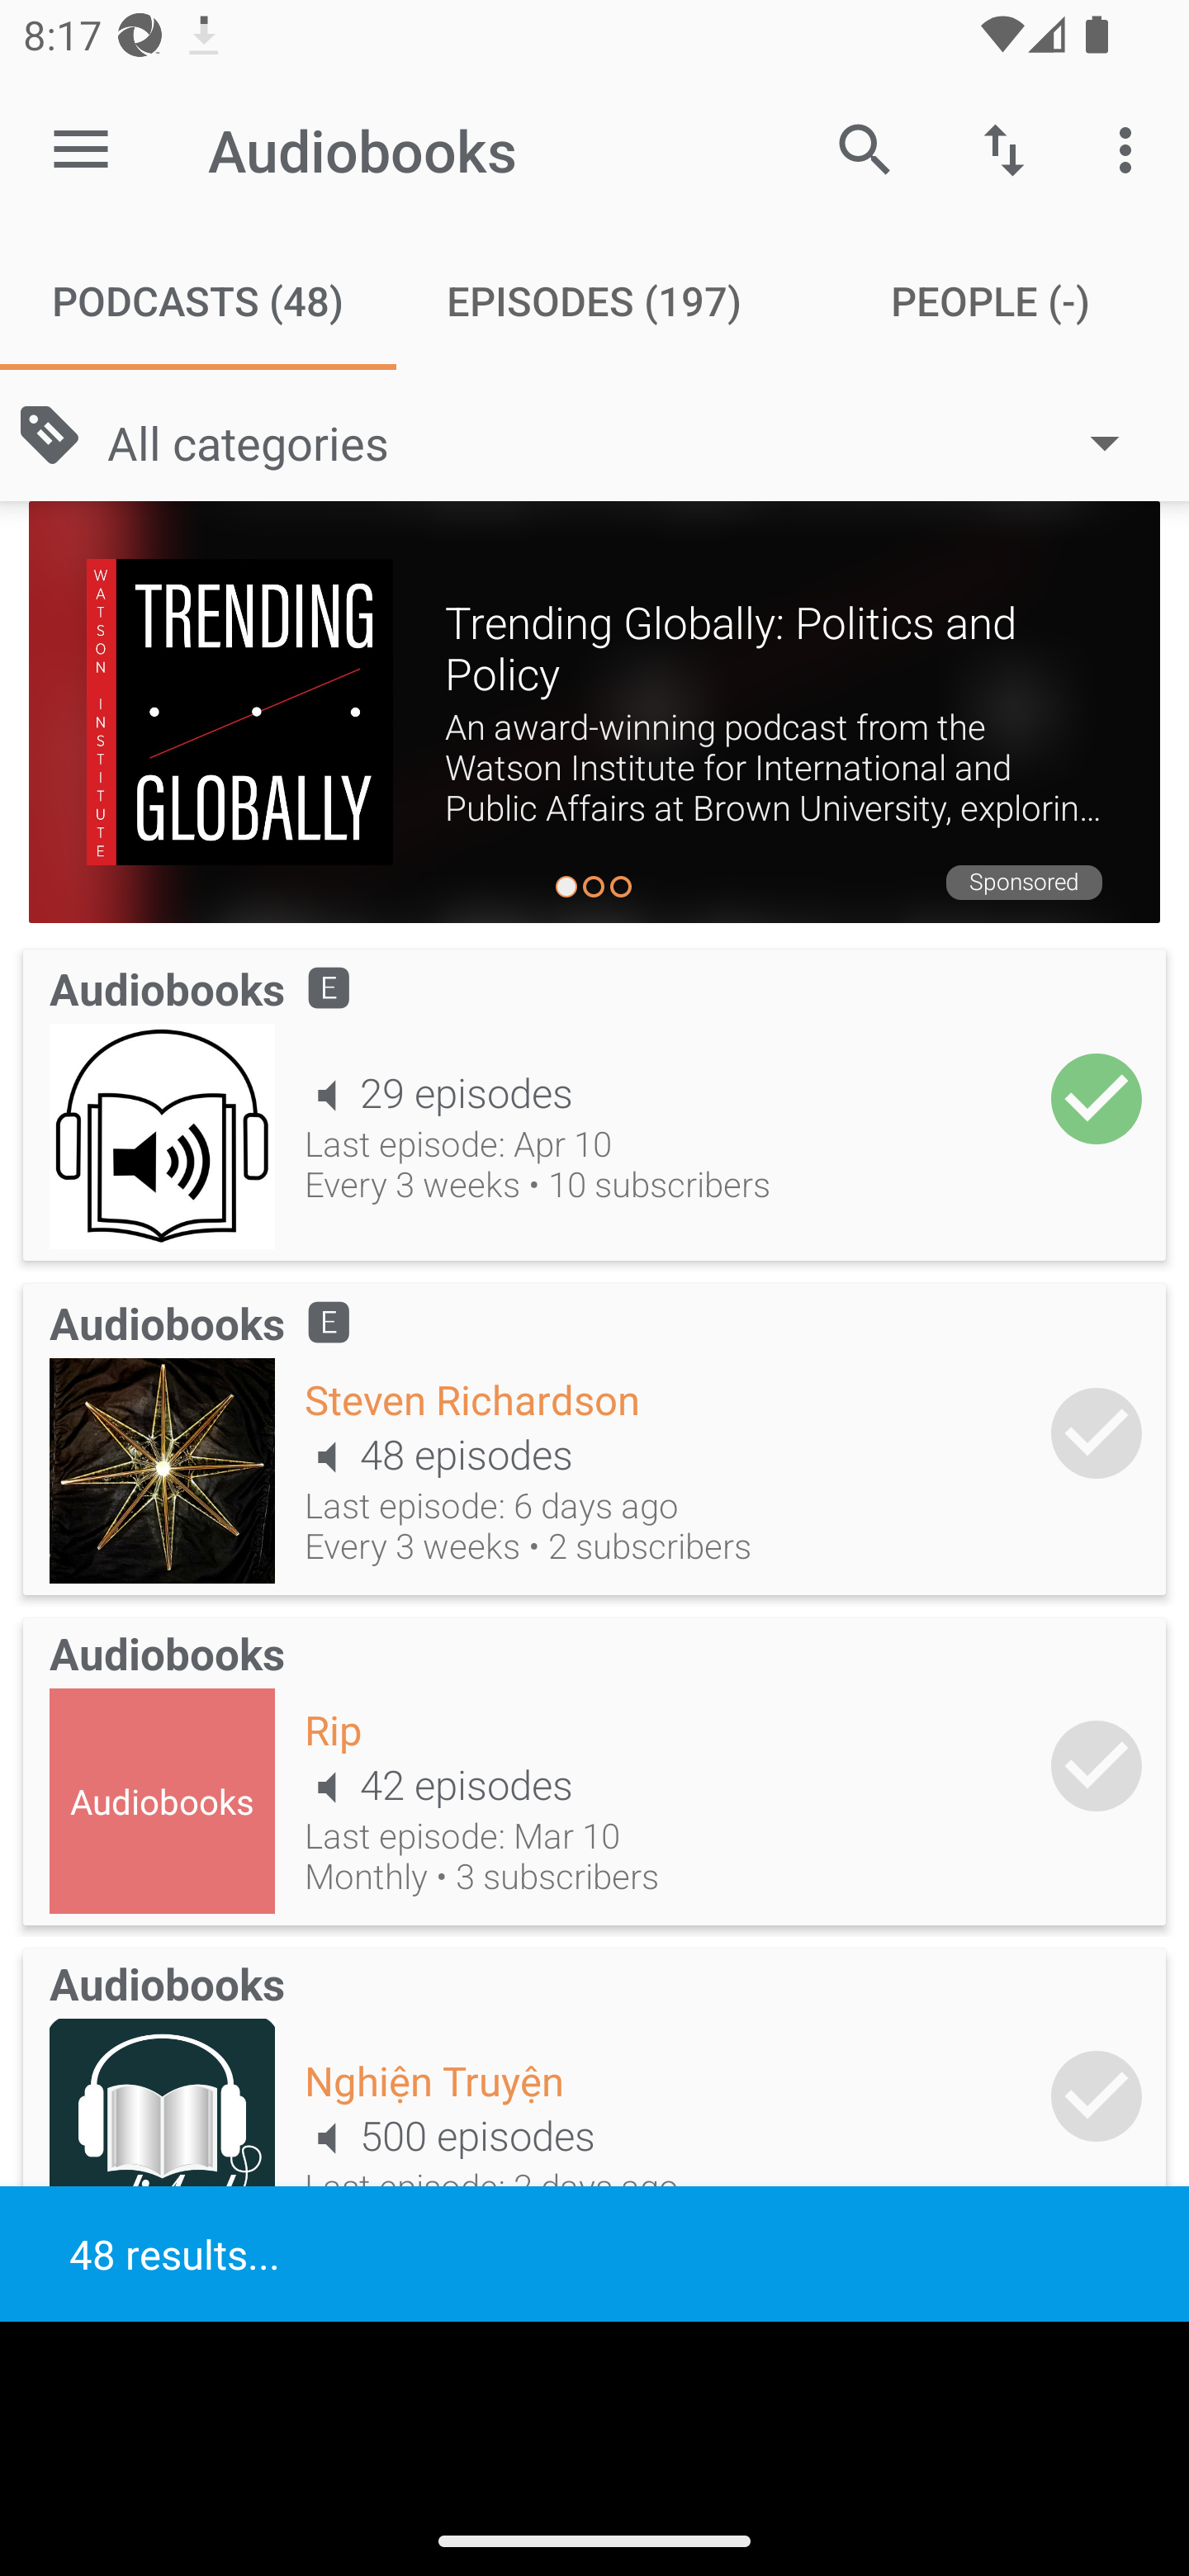 The height and width of the screenshot is (2576, 1189). Describe the element at coordinates (1097, 1765) in the screenshot. I see `Add` at that location.